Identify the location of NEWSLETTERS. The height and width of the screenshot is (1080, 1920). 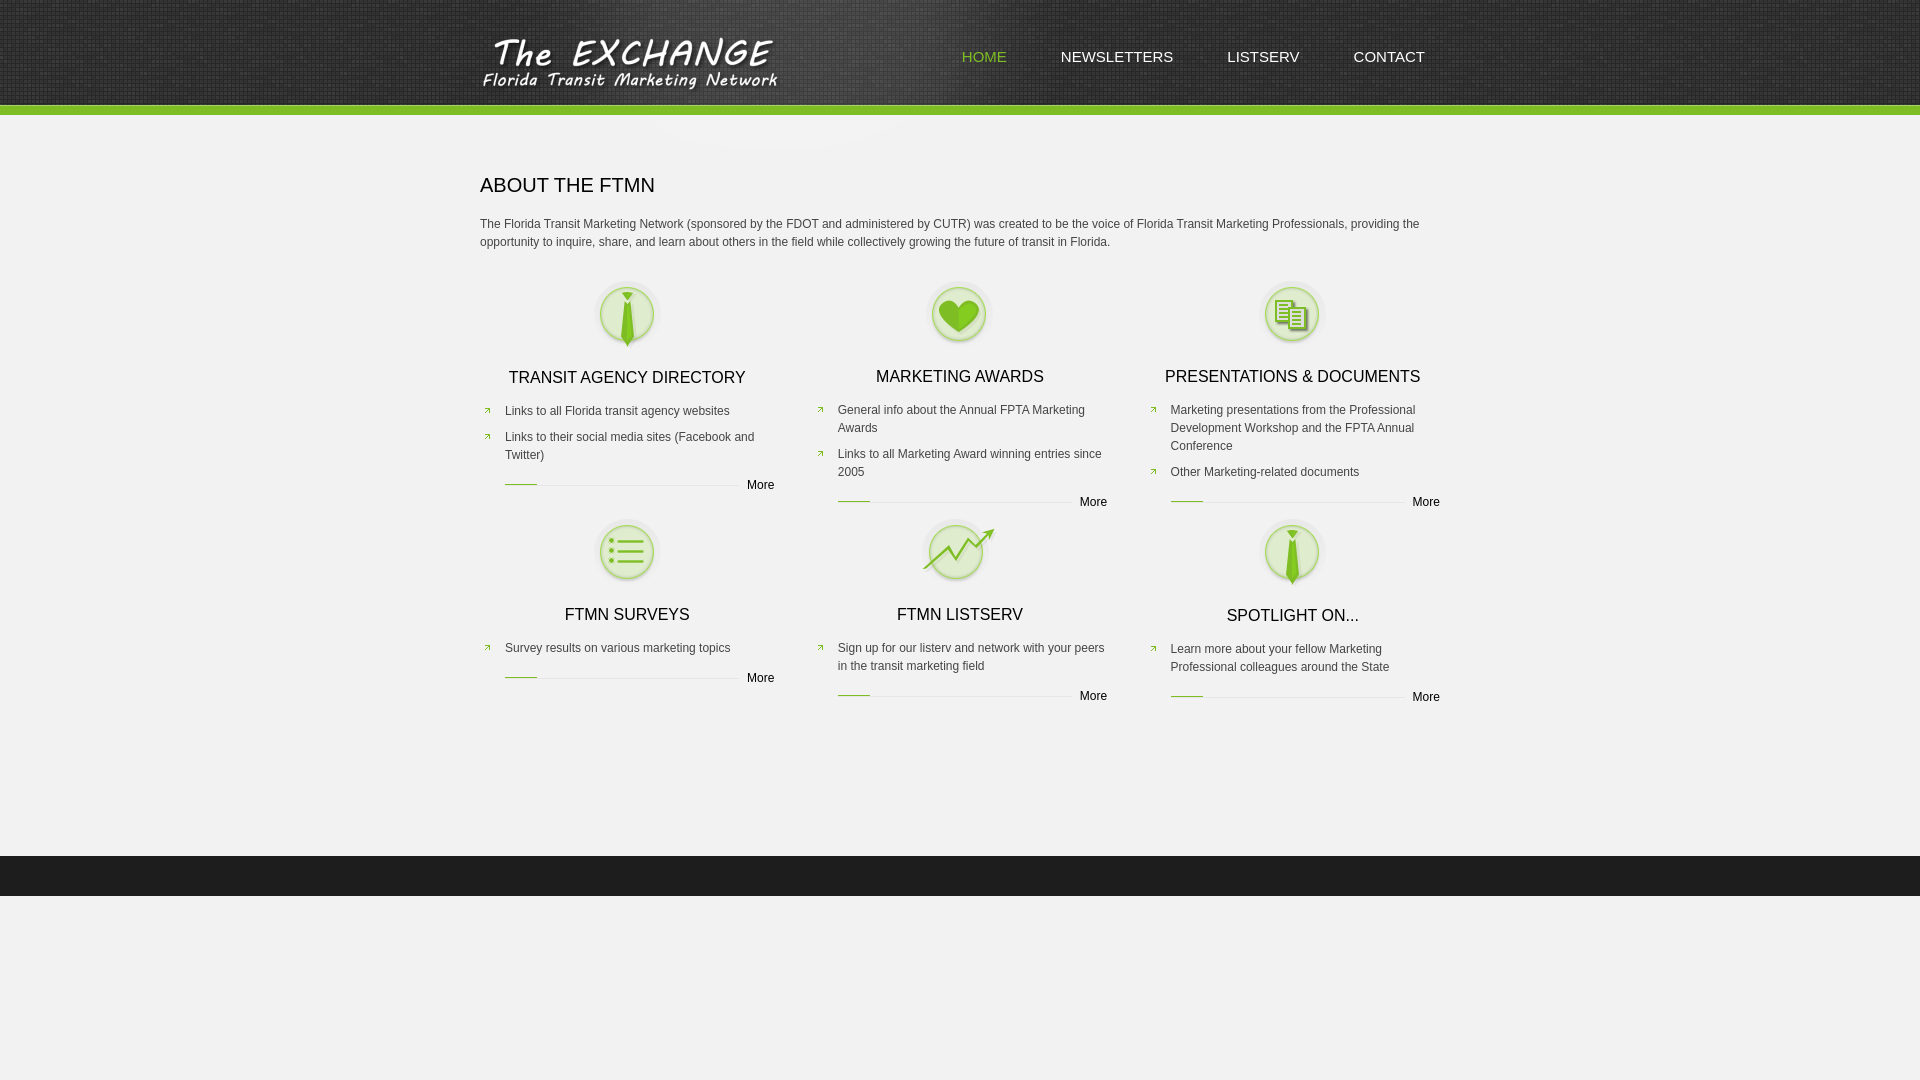
(1117, 60).